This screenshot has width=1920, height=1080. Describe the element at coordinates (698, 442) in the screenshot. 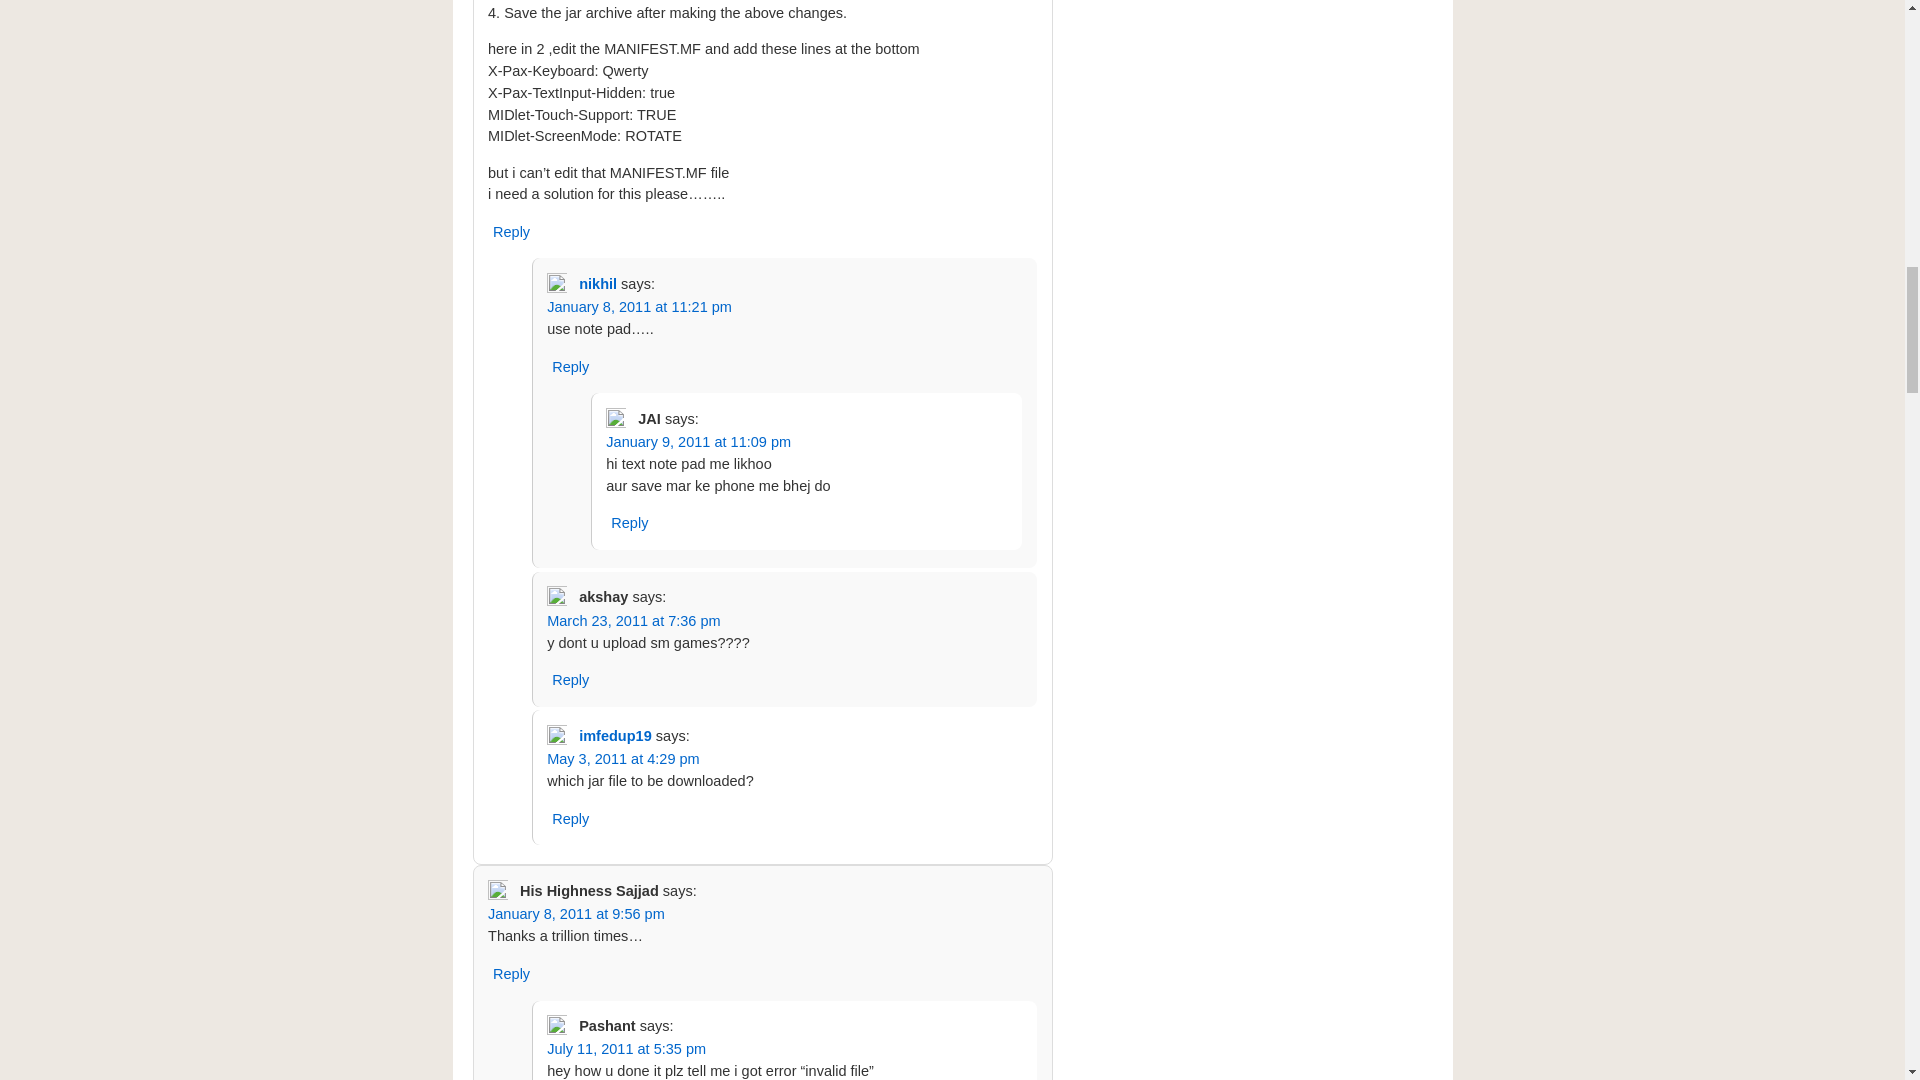

I see `January 9, 2011 at 11:09 pm` at that location.